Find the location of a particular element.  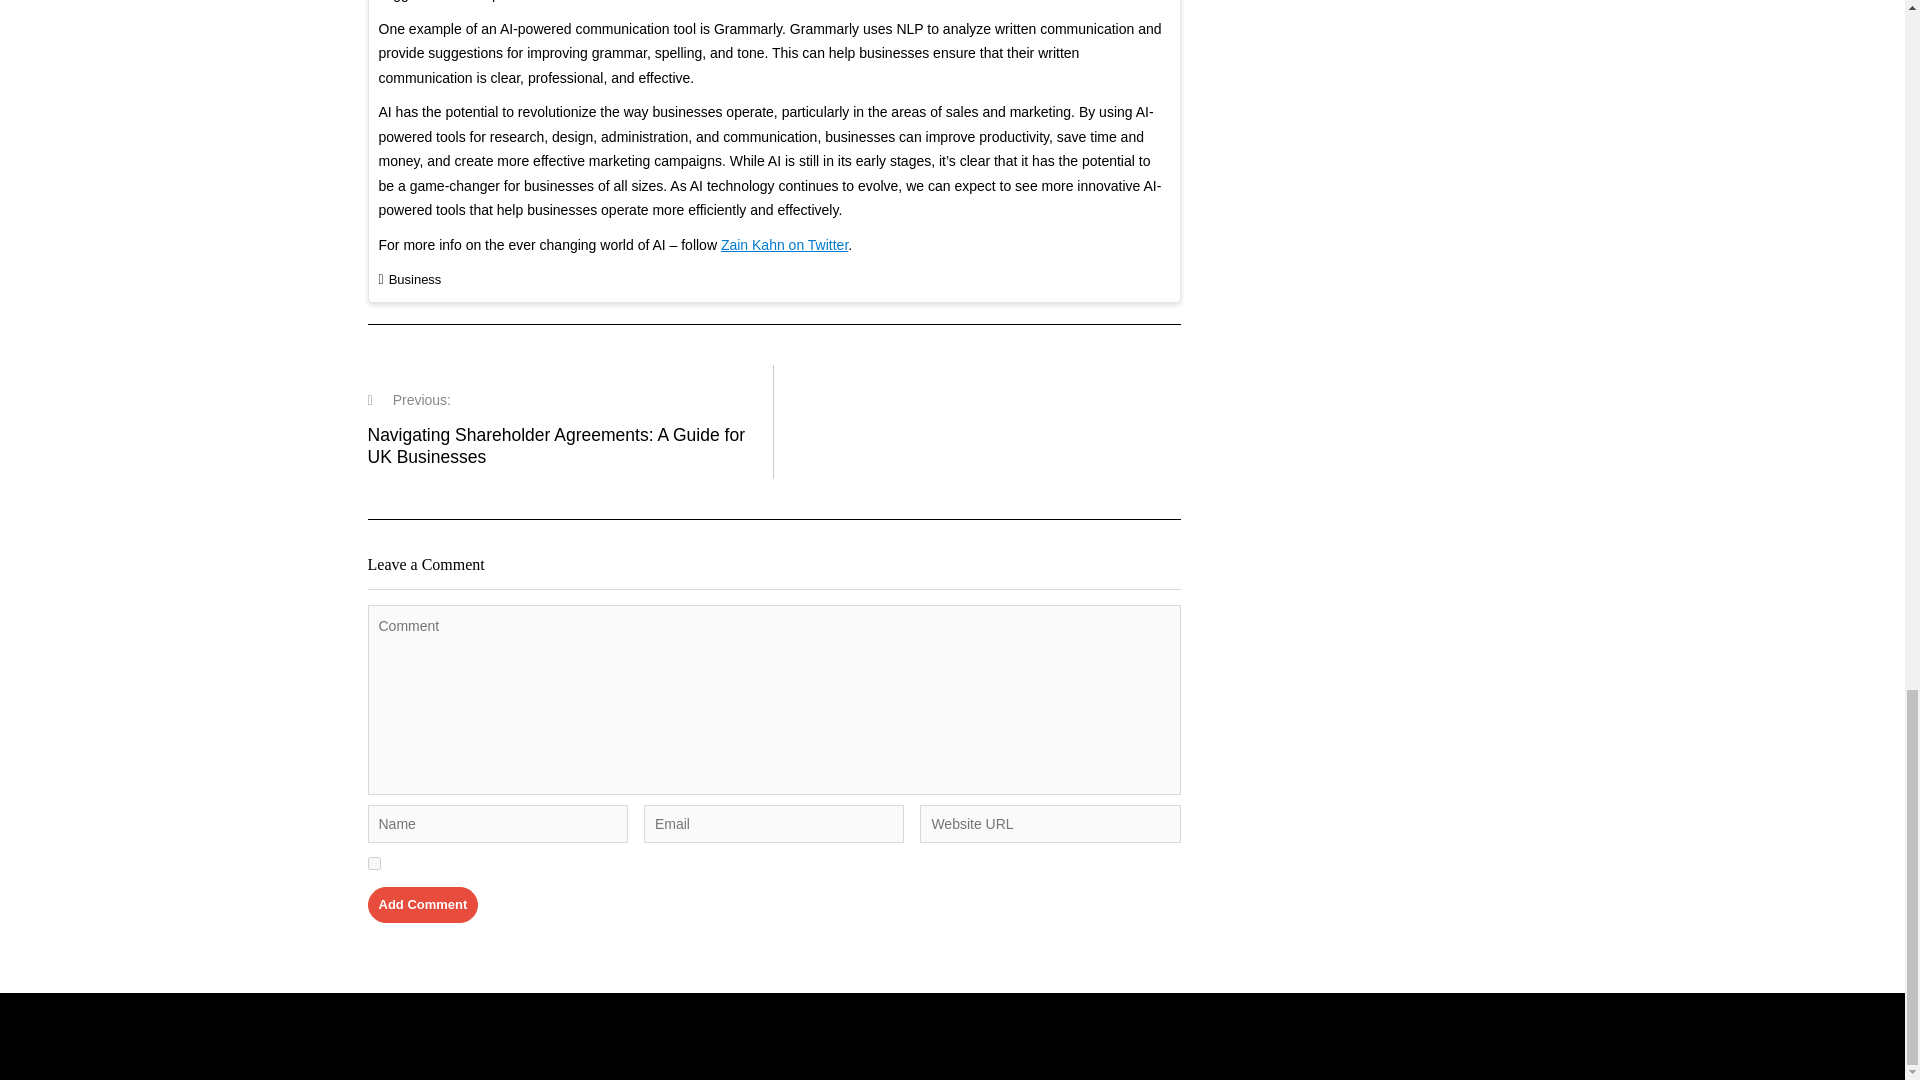

Business is located at coordinates (415, 280).